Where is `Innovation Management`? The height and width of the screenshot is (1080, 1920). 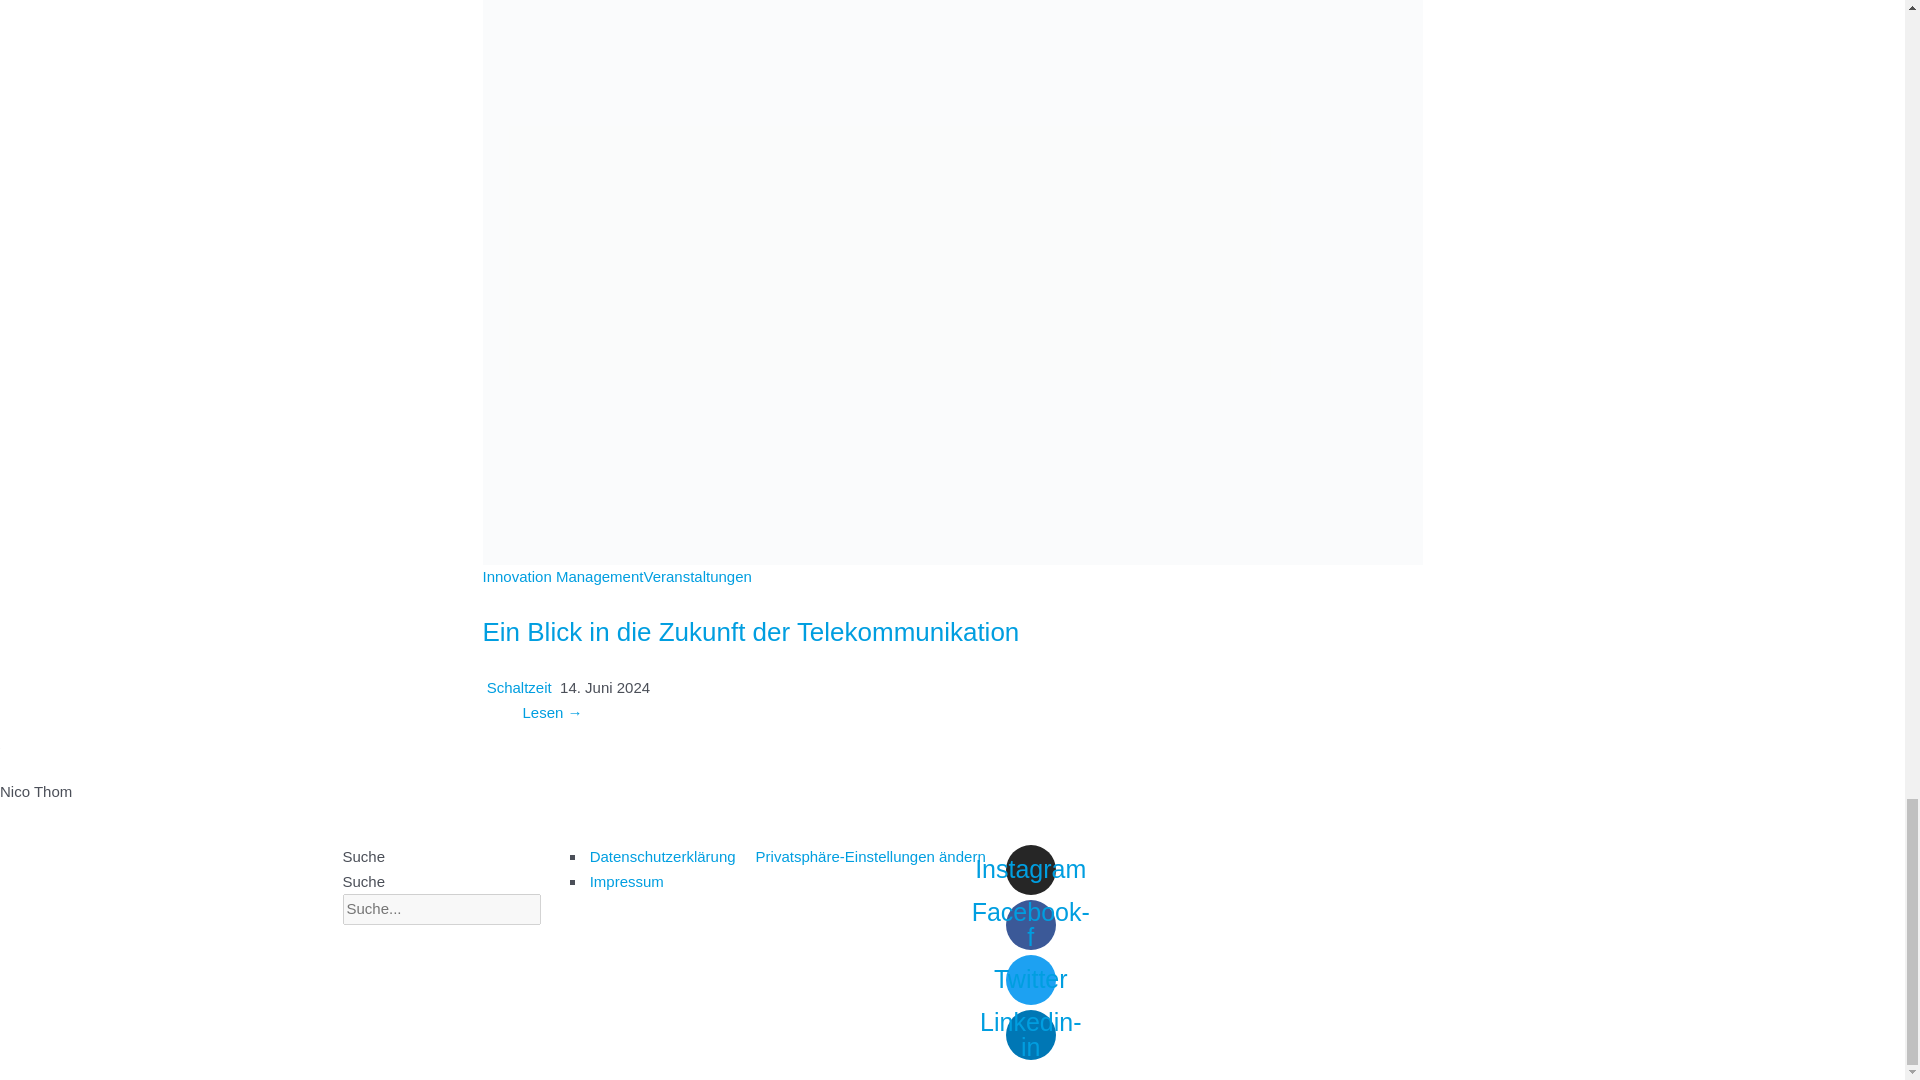
Innovation Management is located at coordinates (562, 576).